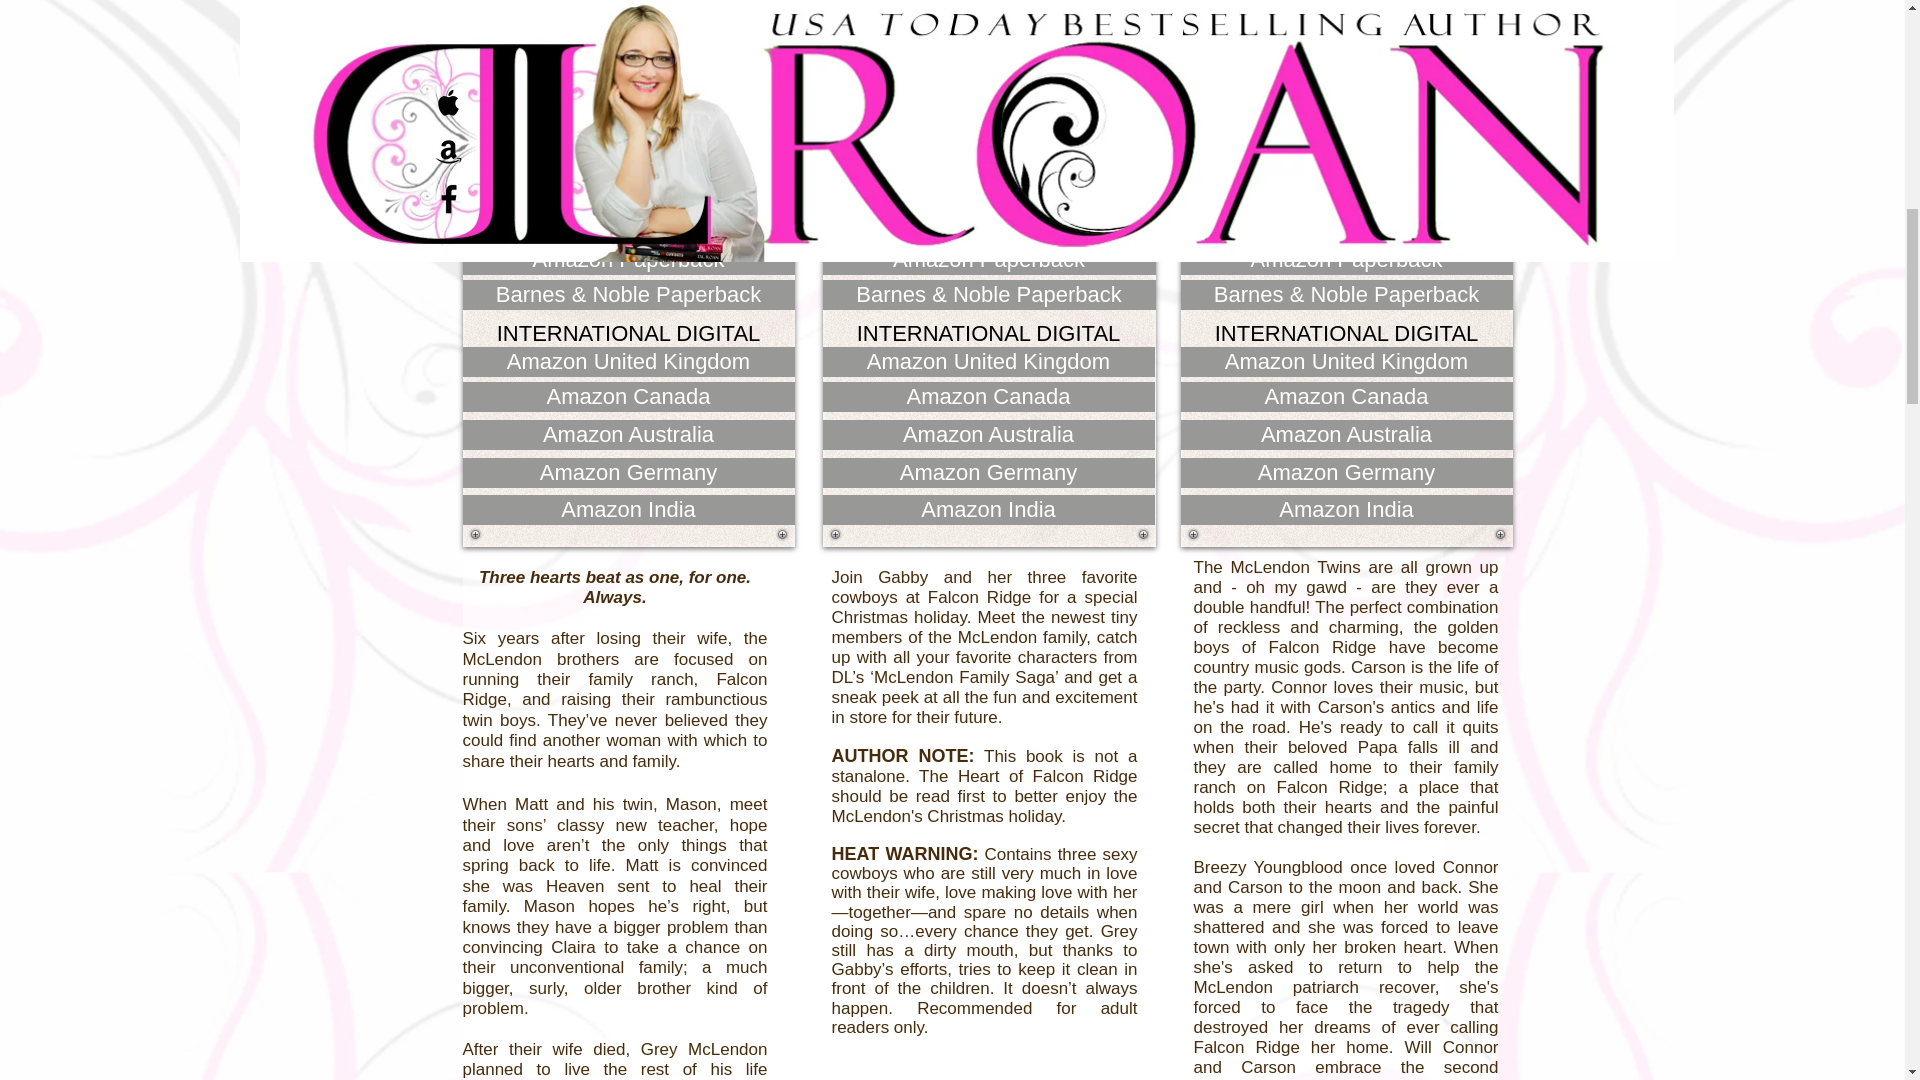 The image size is (1920, 1080). Describe the element at coordinates (1346, 48) in the screenshot. I see `Kindle` at that location.